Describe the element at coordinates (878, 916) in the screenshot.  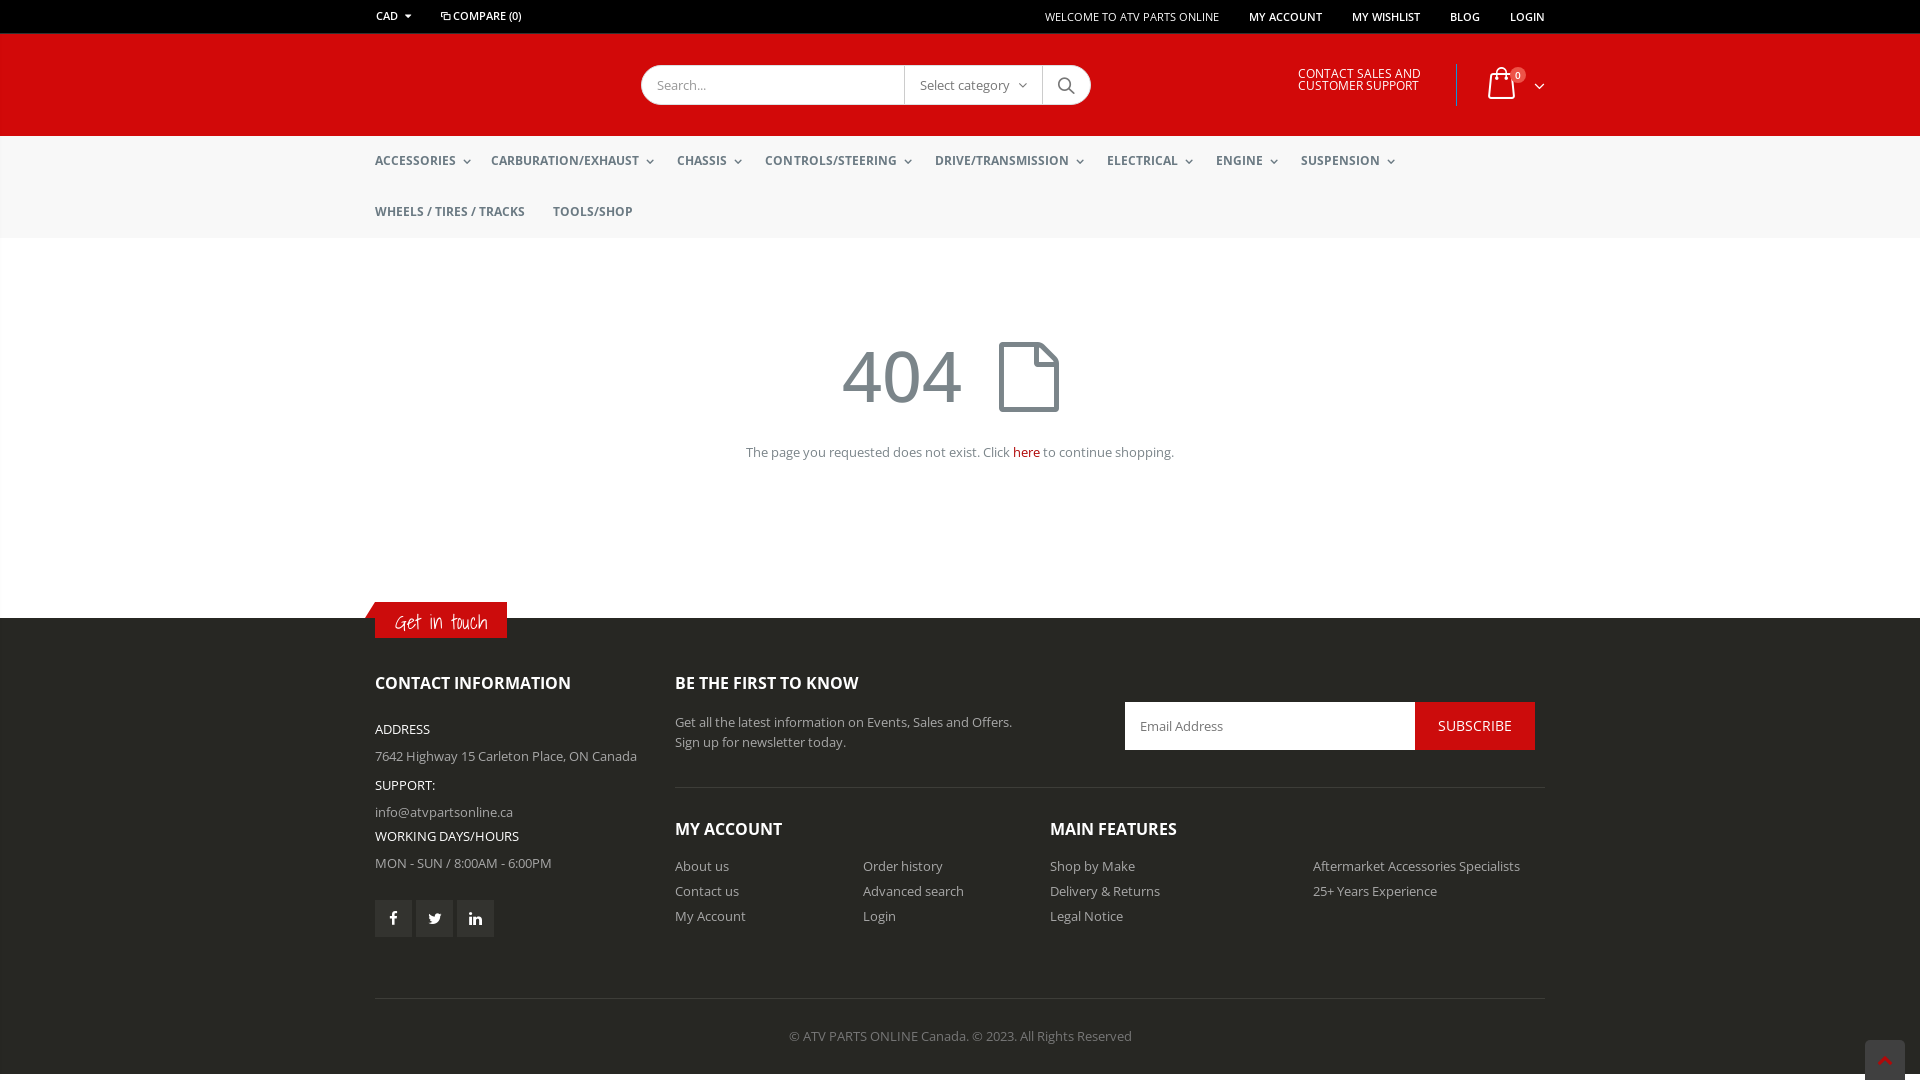
I see `Login` at that location.